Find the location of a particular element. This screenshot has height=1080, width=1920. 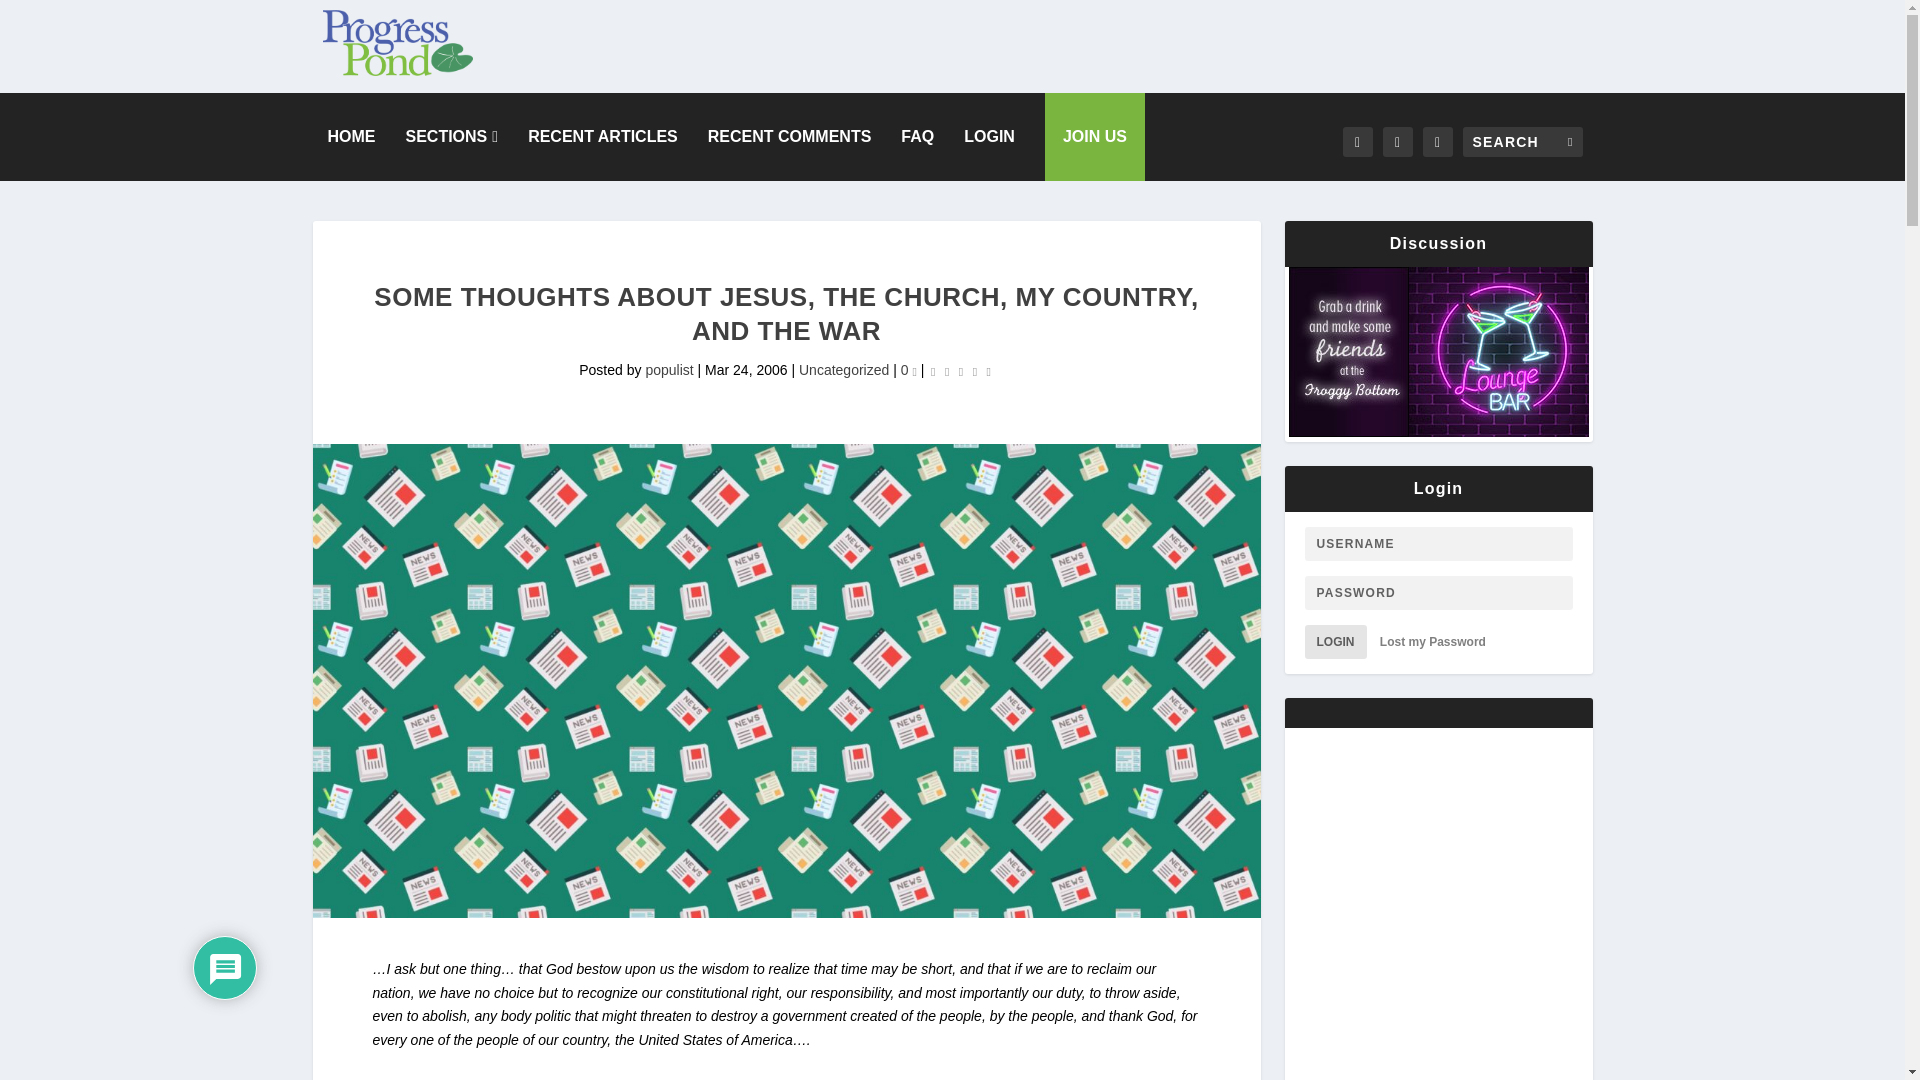

JOIN US is located at coordinates (1094, 136).